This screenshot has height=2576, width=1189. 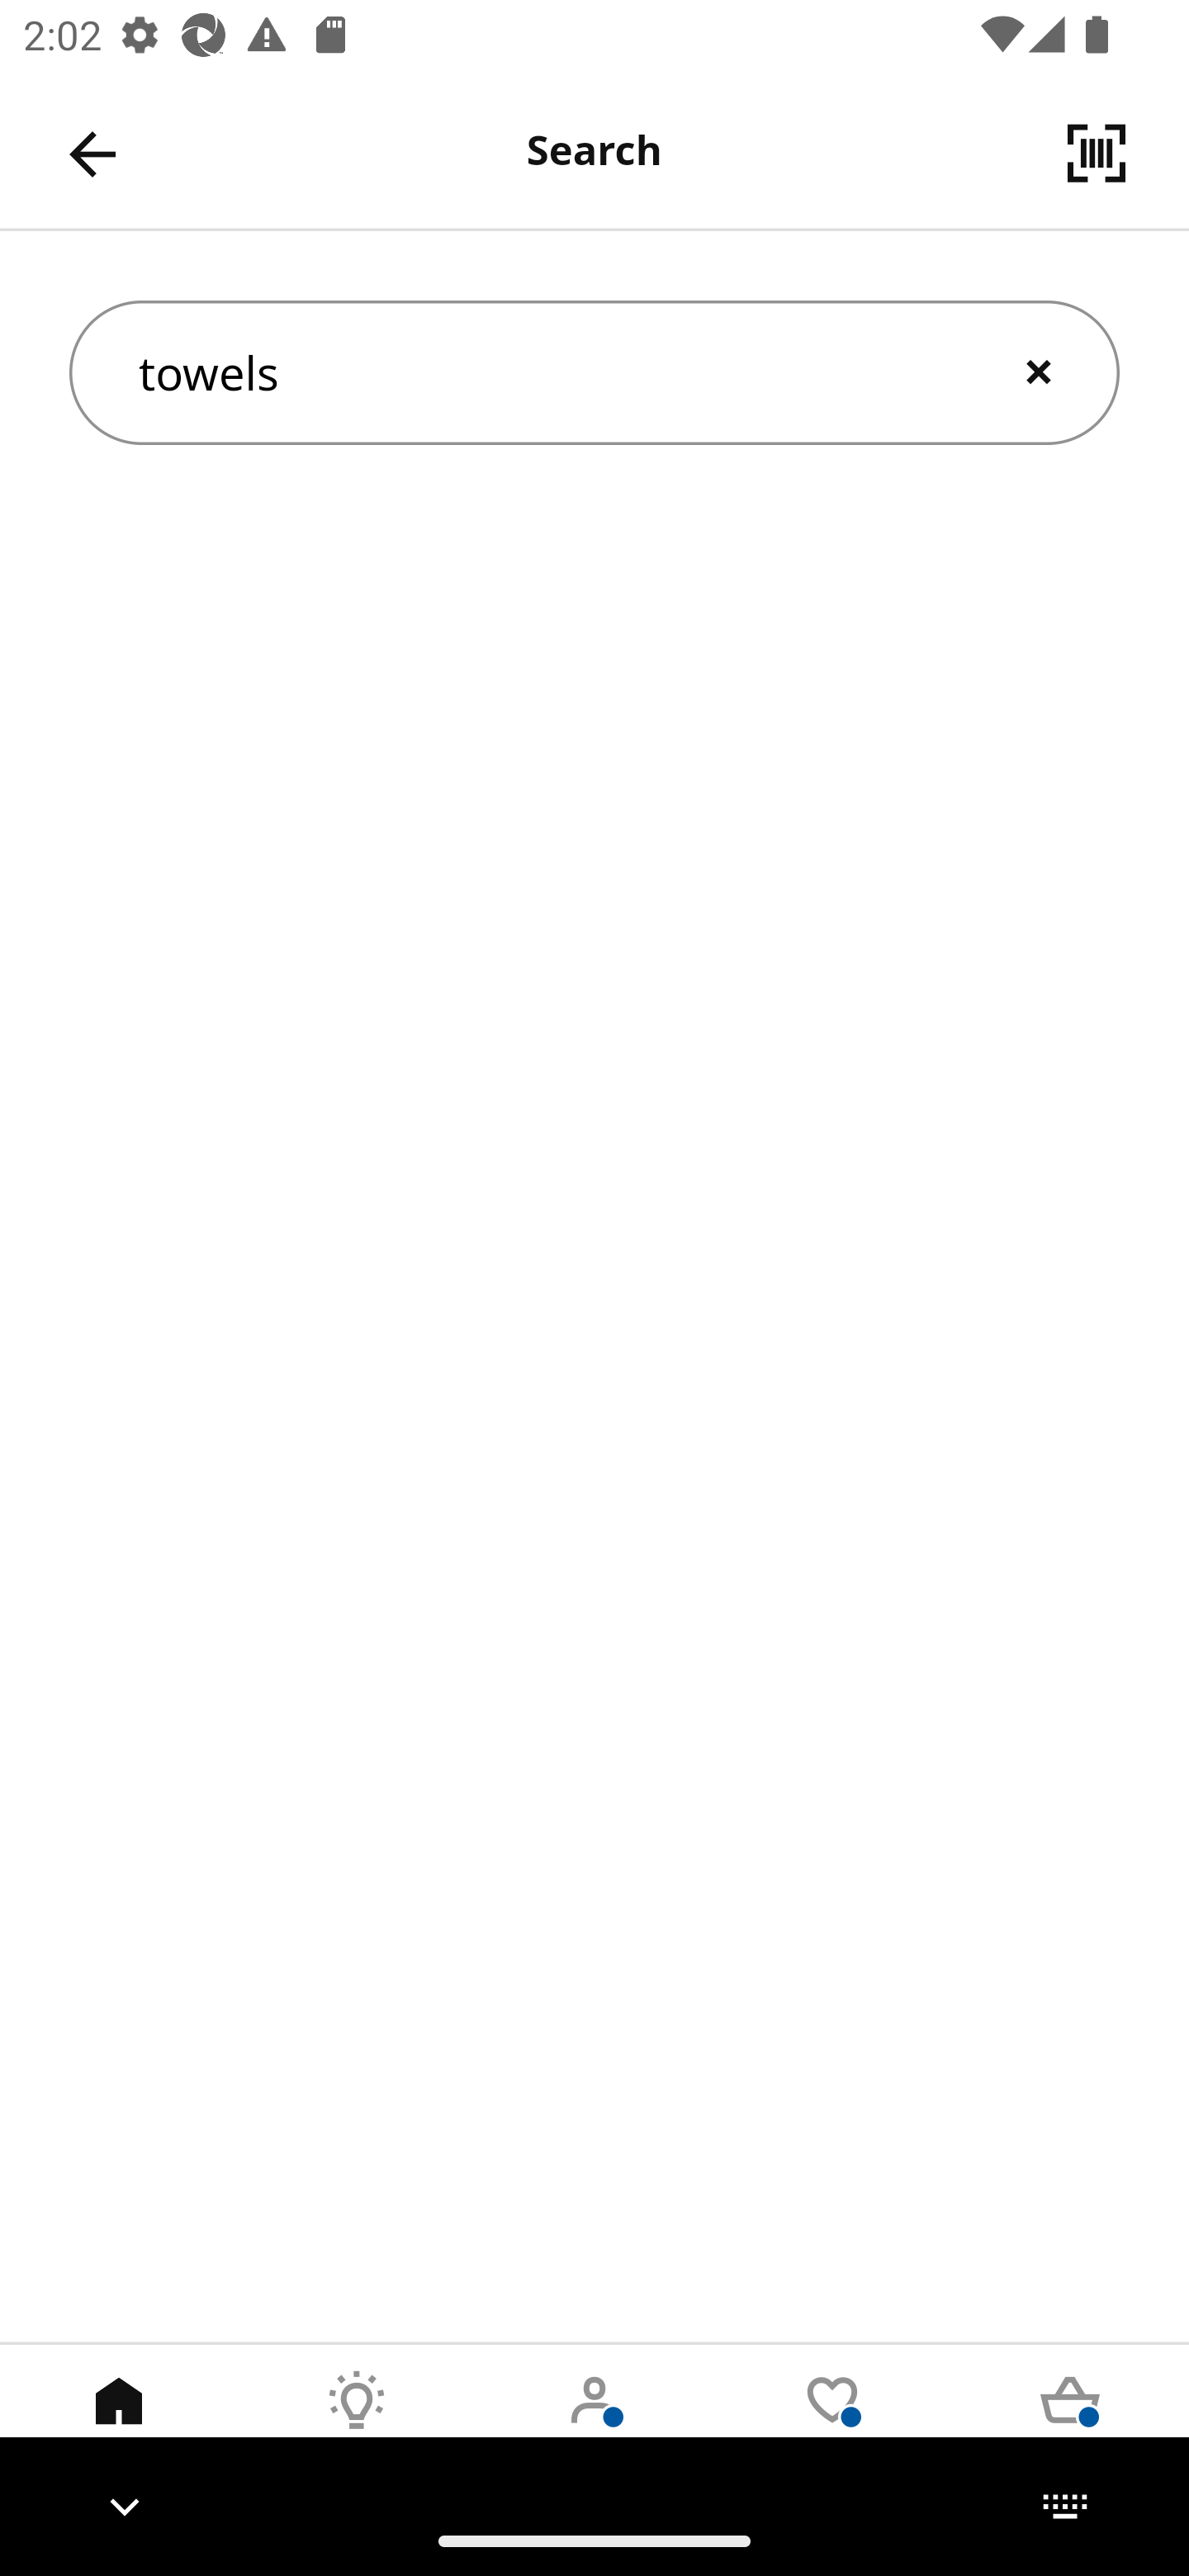 What do you see at coordinates (119, 2425) in the screenshot?
I see `Home
Tab 1 of 5` at bounding box center [119, 2425].